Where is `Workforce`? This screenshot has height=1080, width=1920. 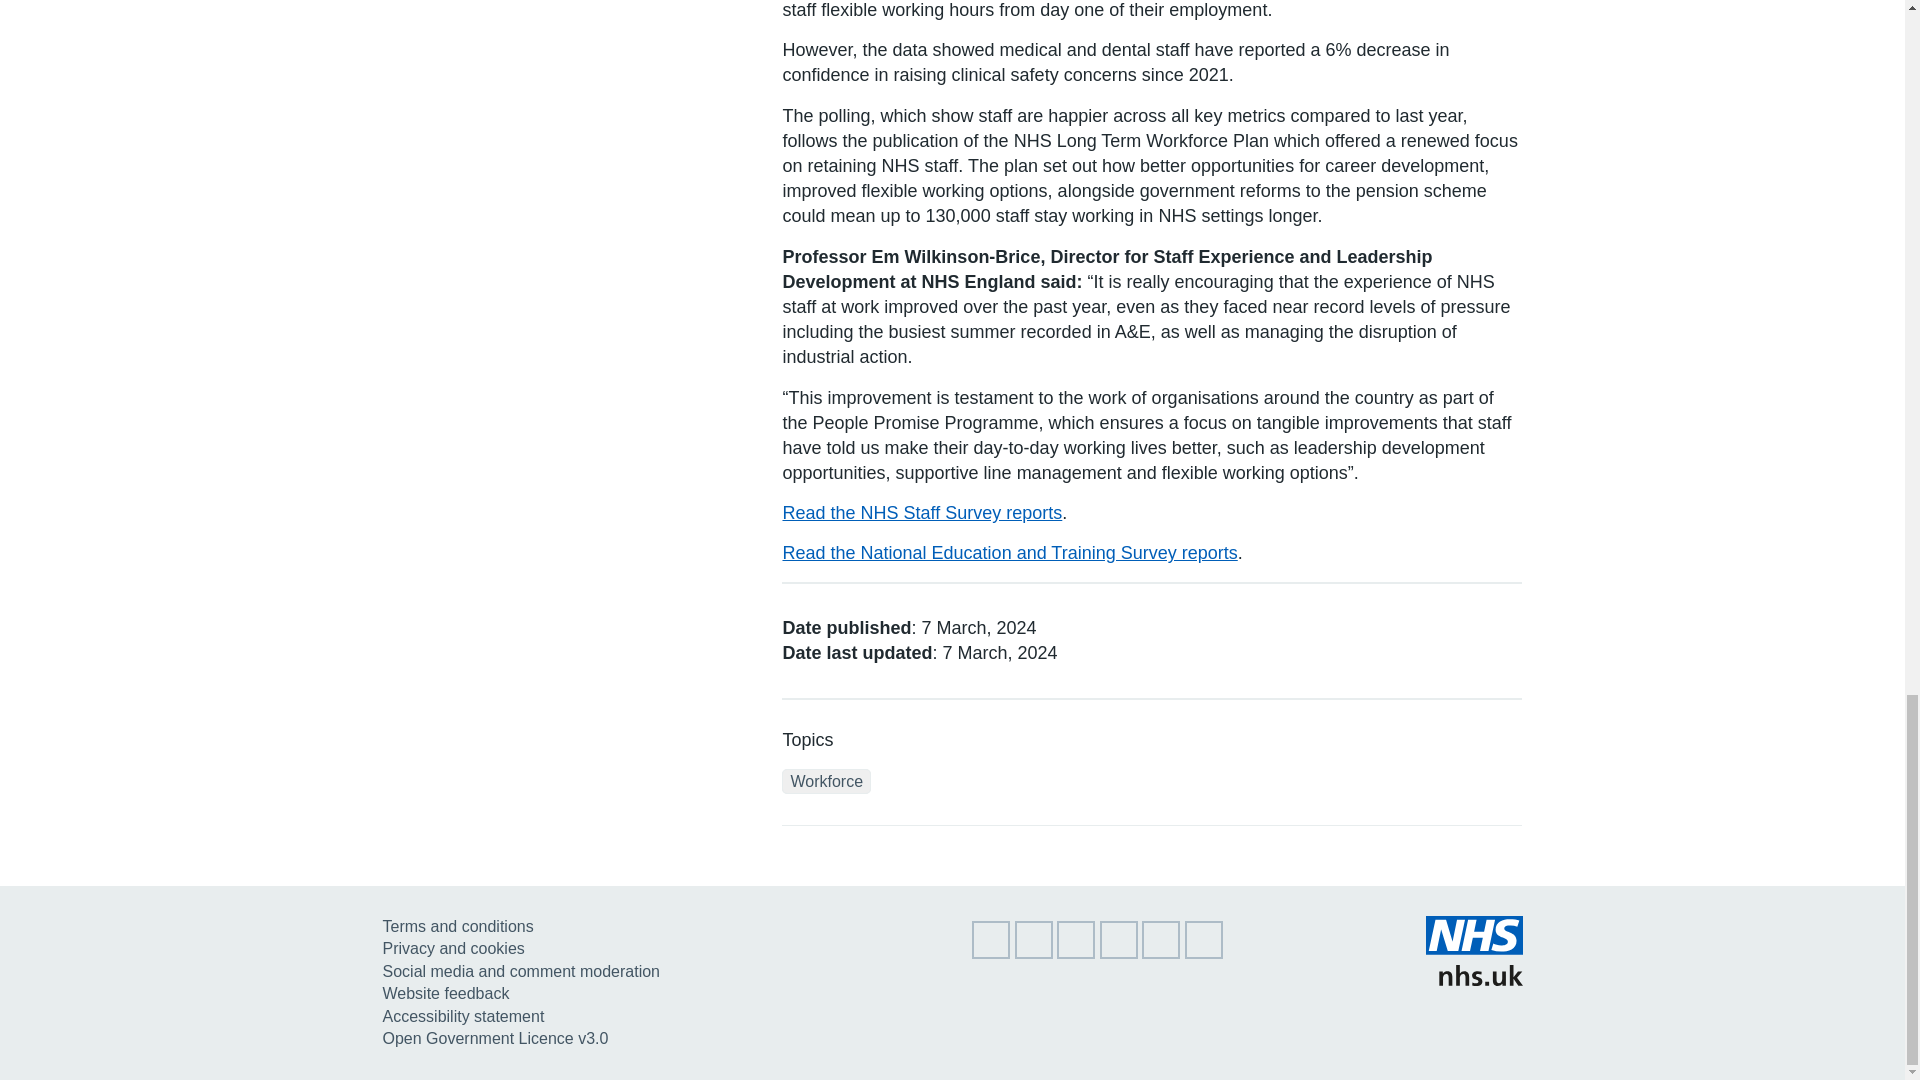
Workforce is located at coordinates (826, 780).